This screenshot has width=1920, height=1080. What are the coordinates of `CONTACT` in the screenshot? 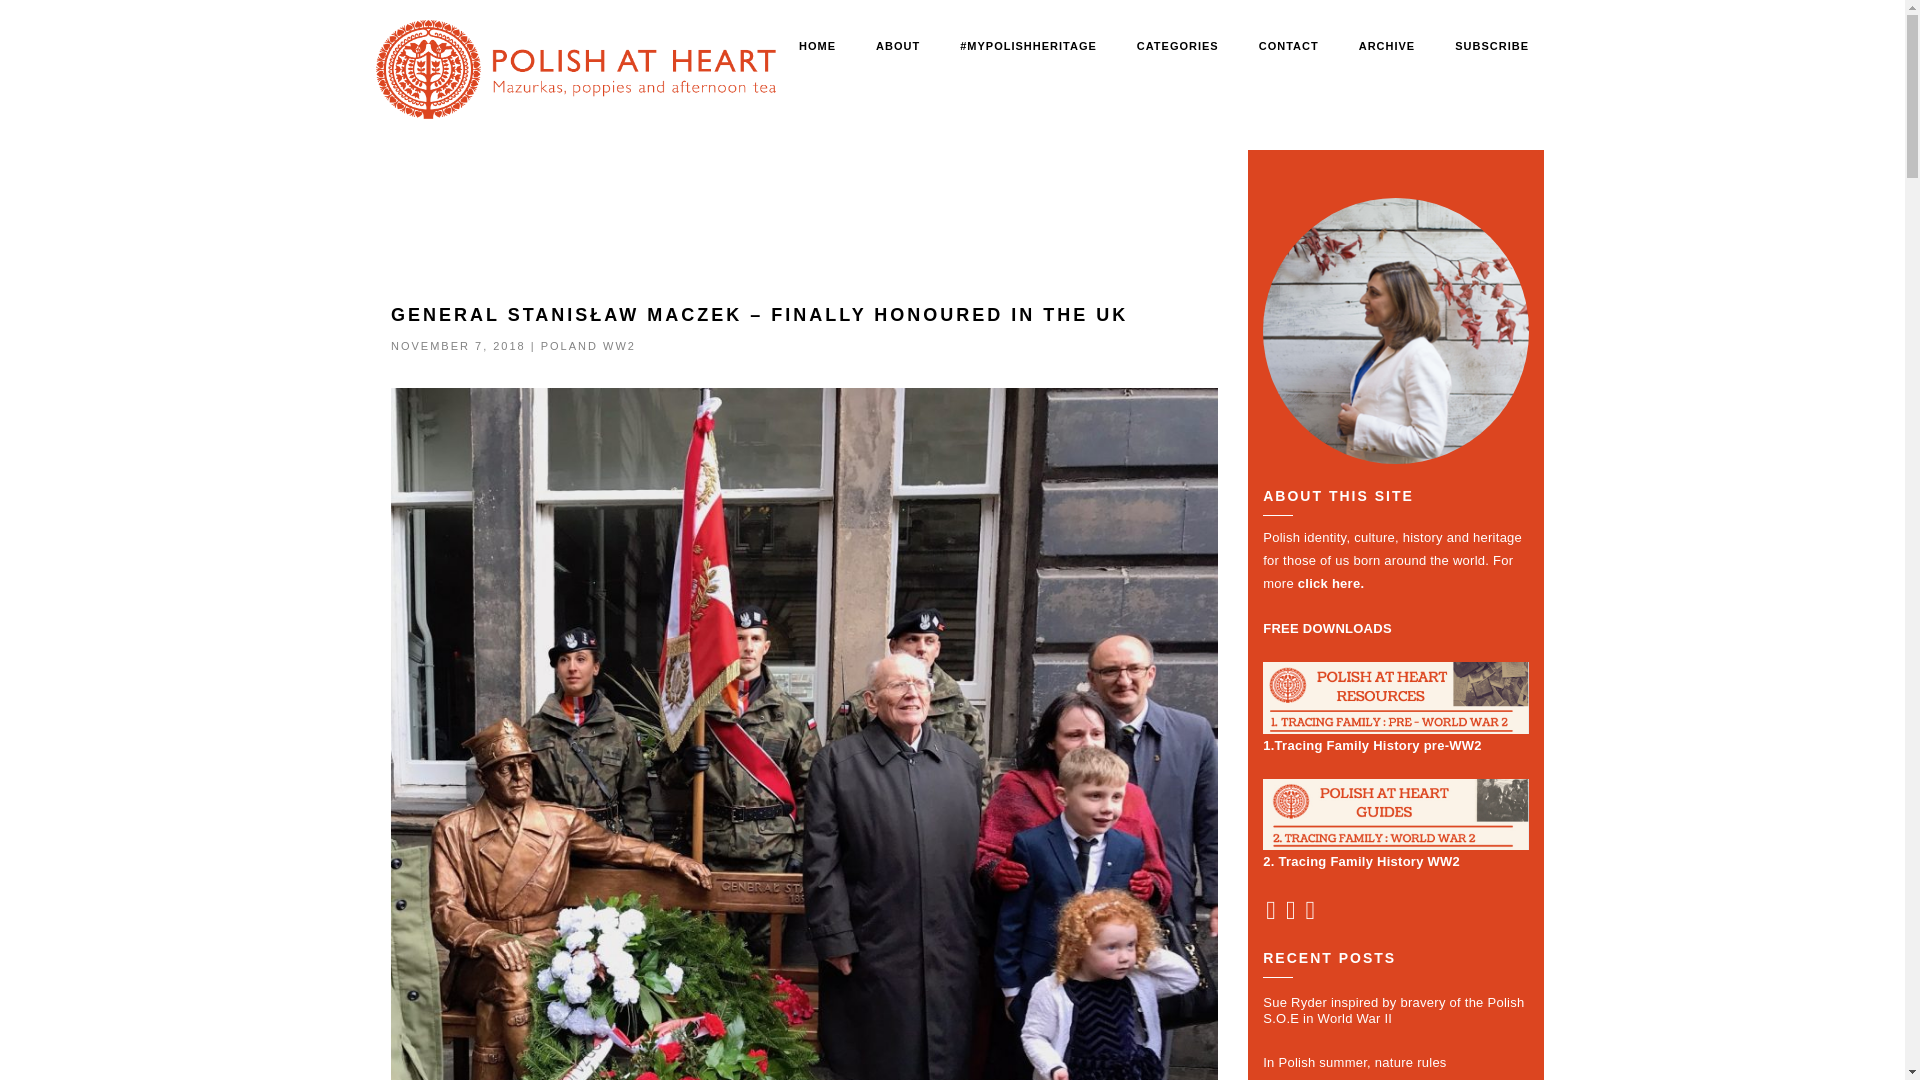 It's located at (1289, 47).